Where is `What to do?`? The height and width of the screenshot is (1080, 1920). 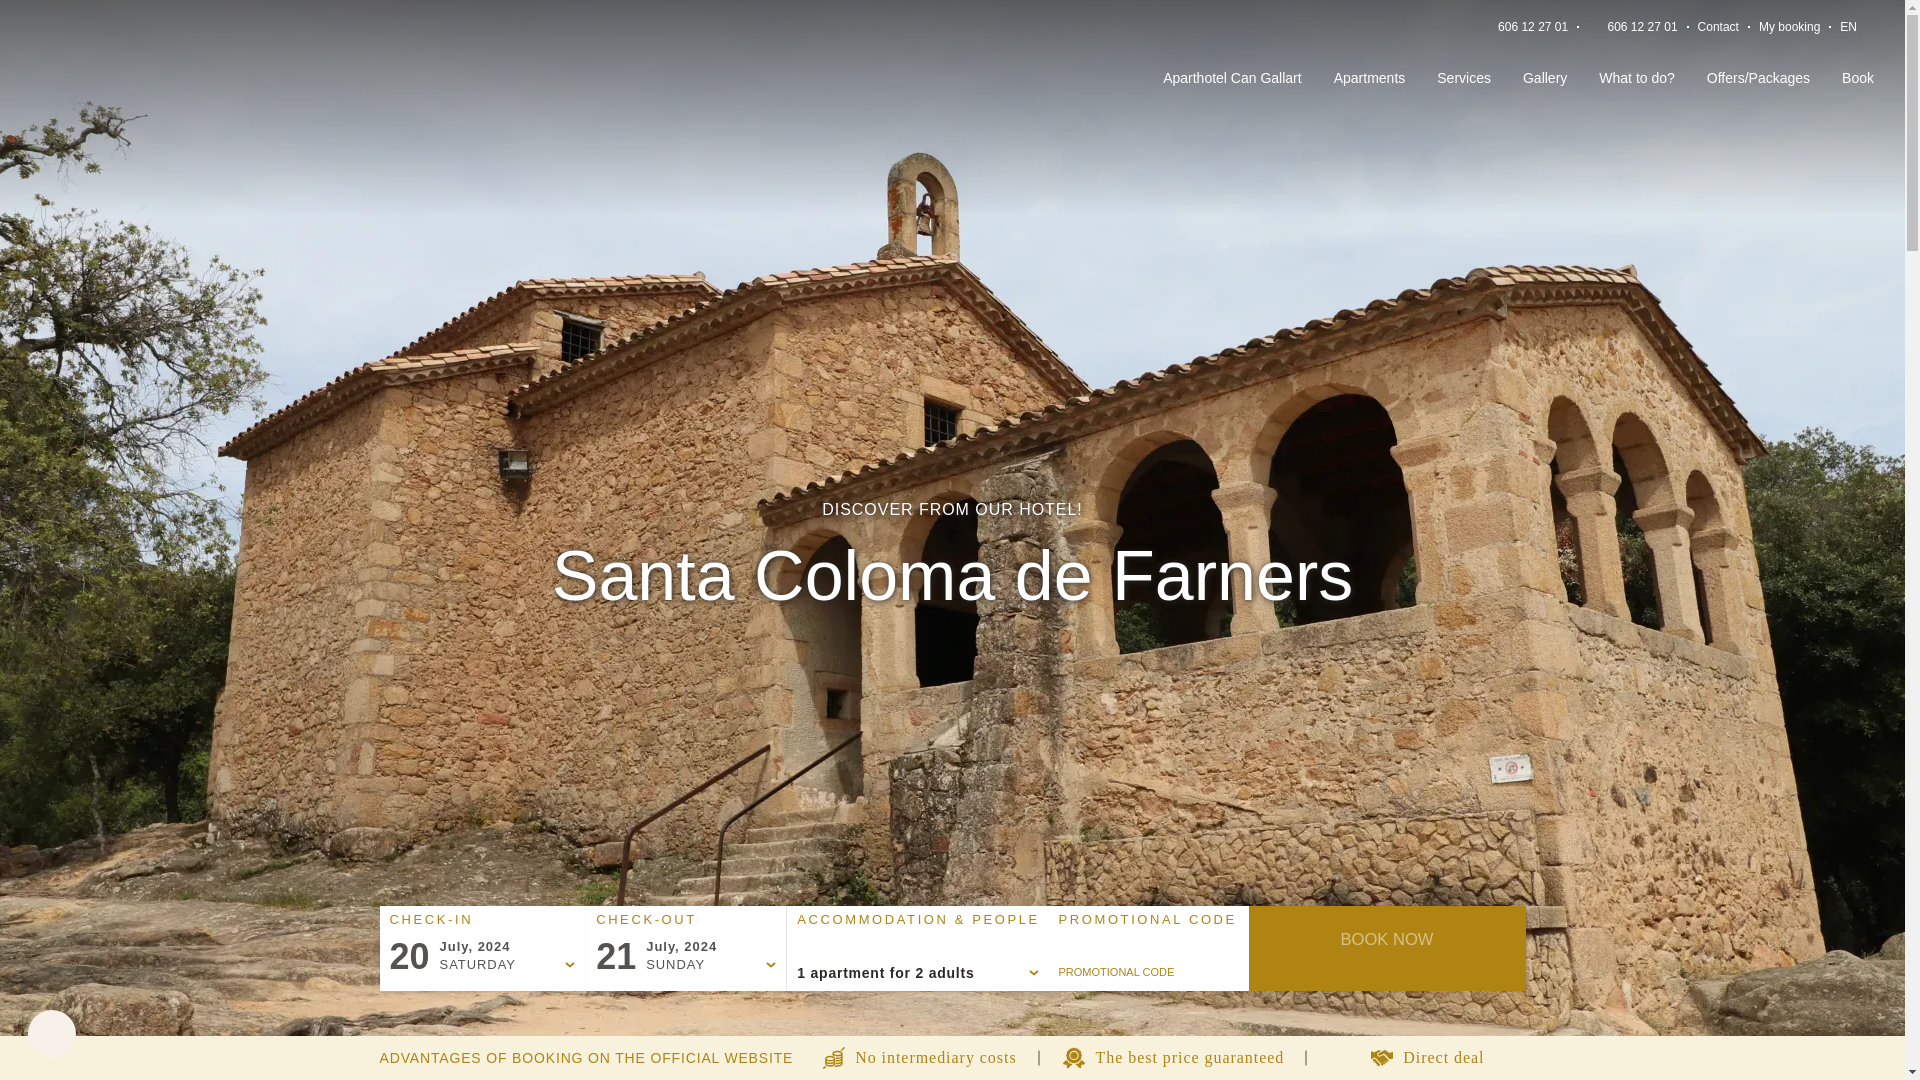
What to do? is located at coordinates (1636, 78).